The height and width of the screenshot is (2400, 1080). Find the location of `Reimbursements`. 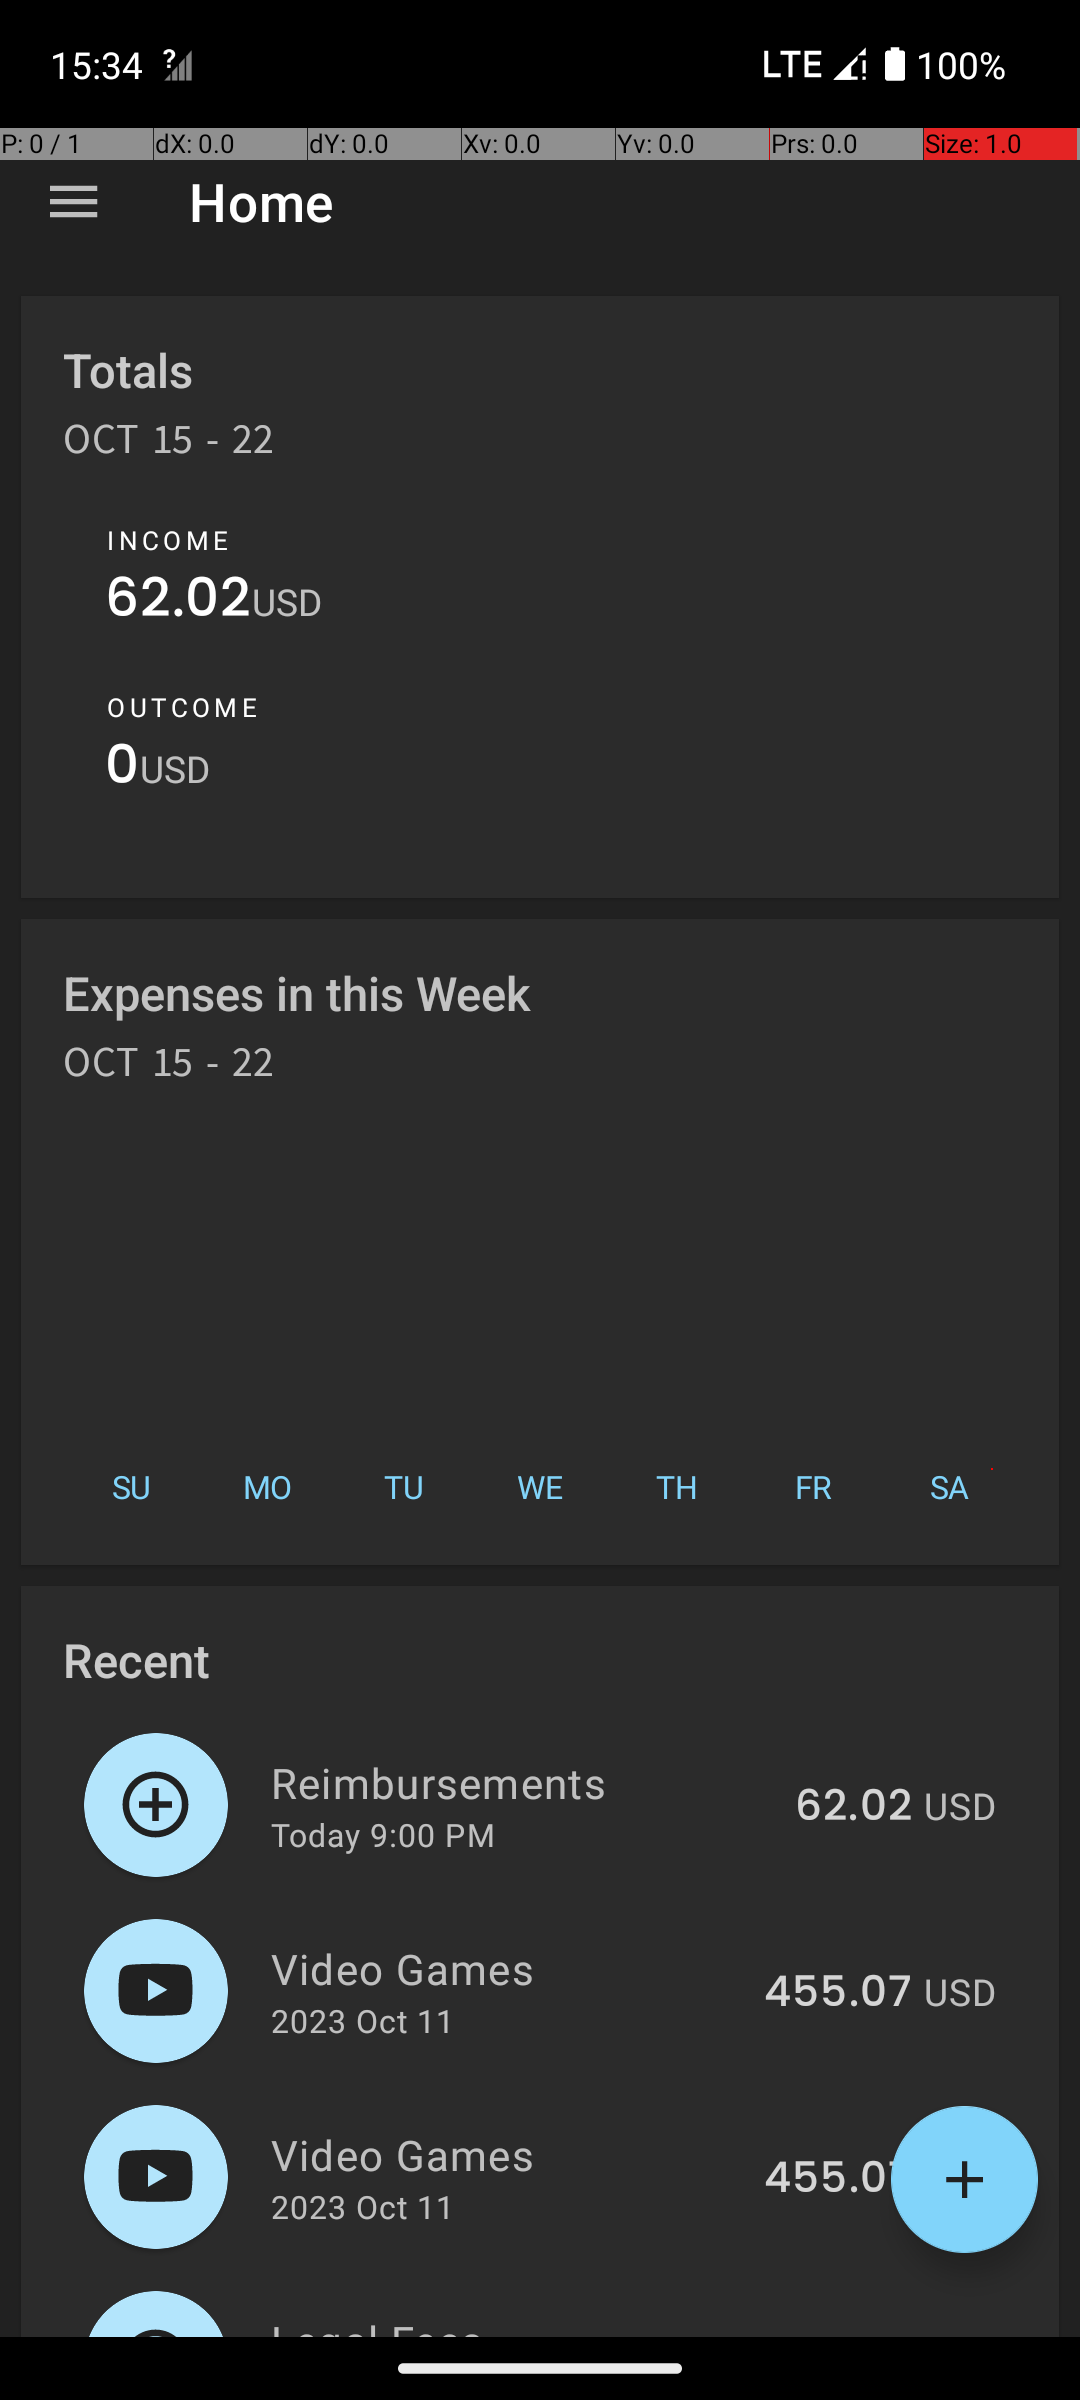

Reimbursements is located at coordinates (522, 1782).